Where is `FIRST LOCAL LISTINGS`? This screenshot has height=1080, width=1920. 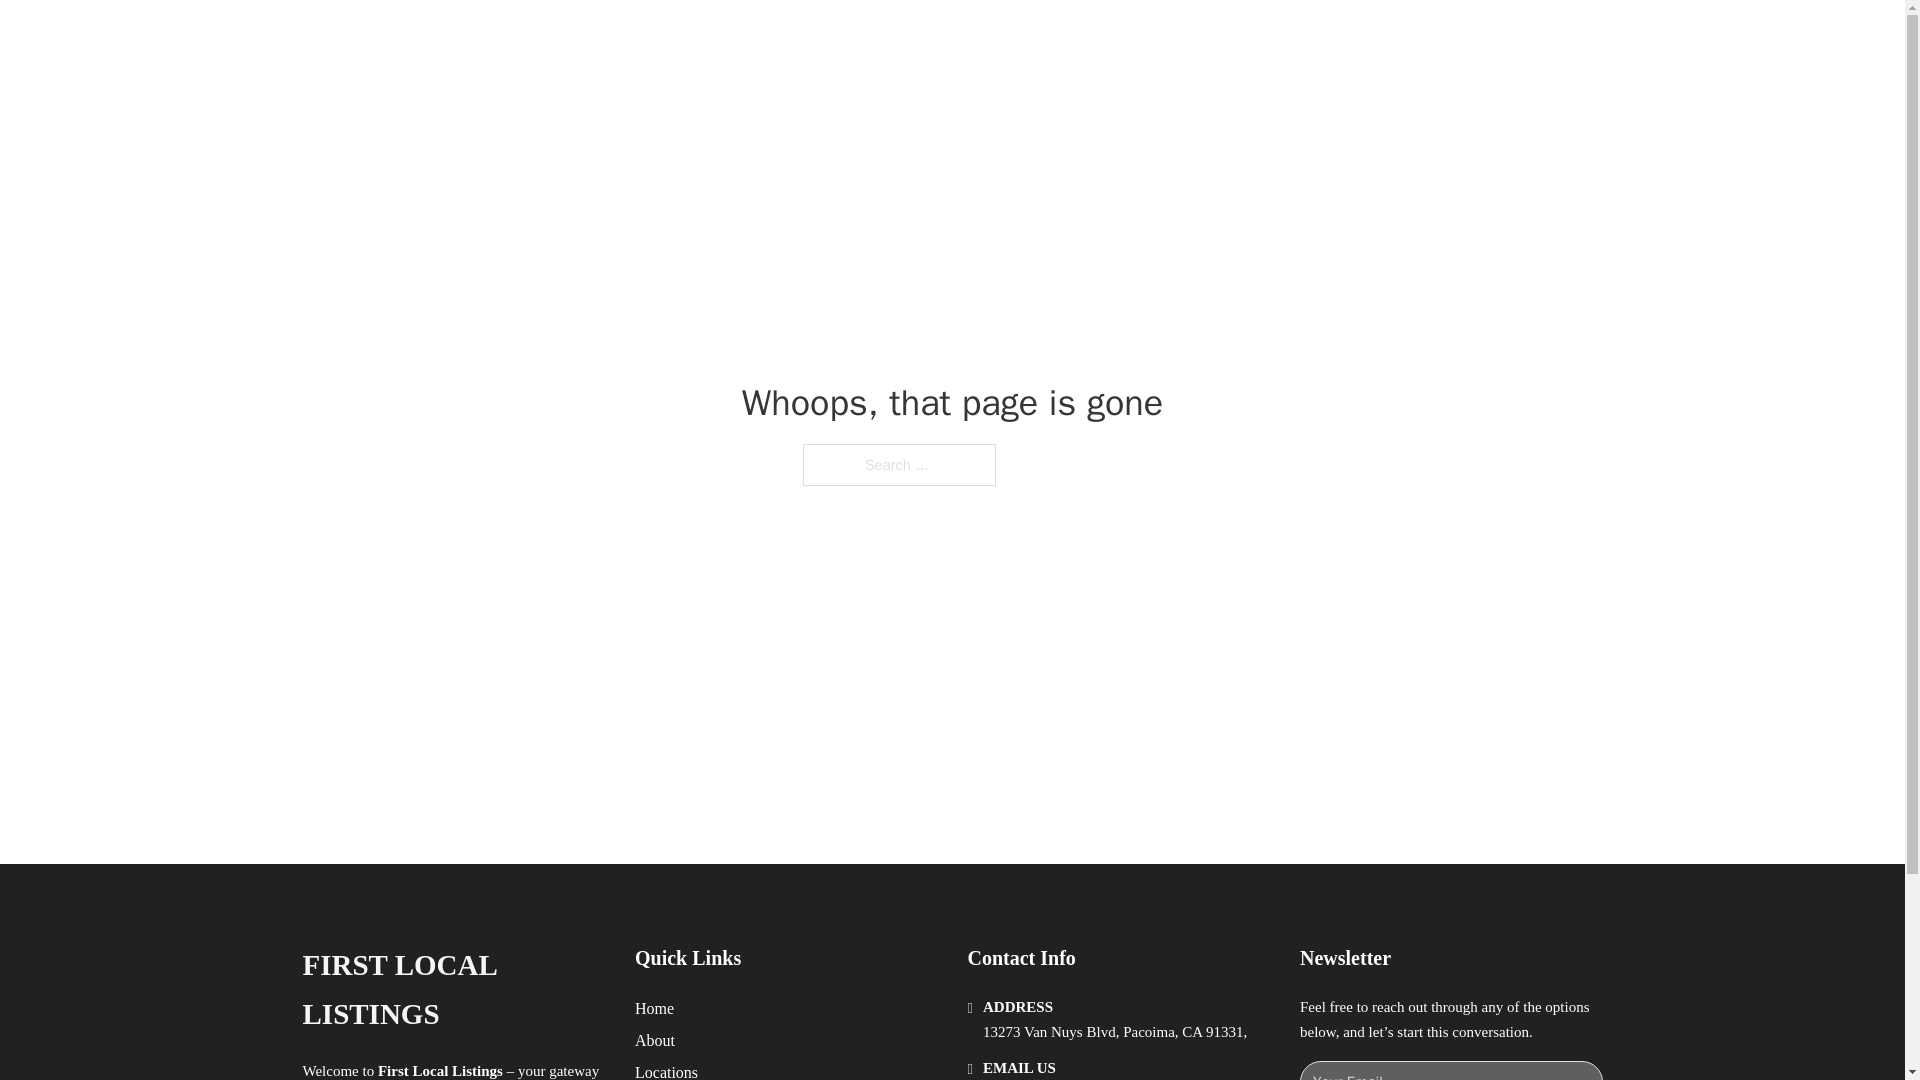 FIRST LOCAL LISTINGS is located at coordinates (452, 990).